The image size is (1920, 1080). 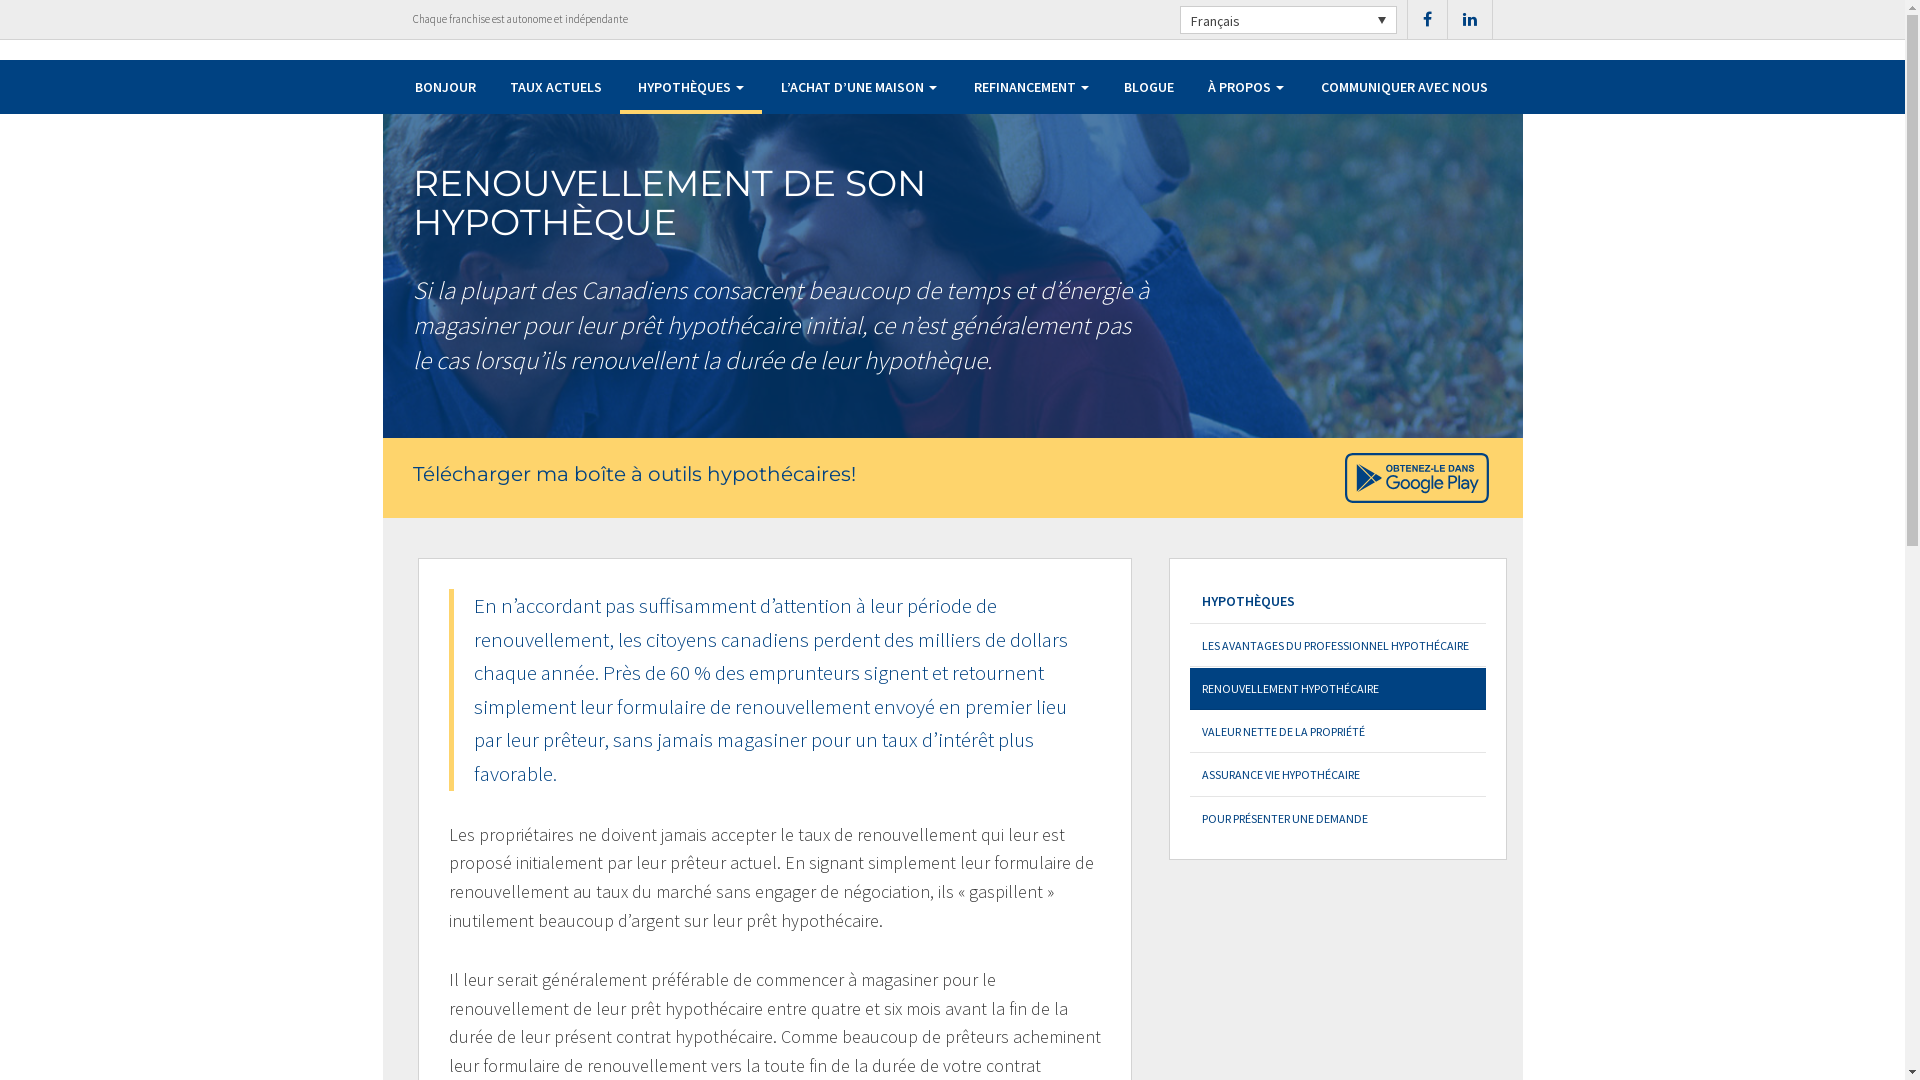 I want to click on REFINANCEMENT, so click(x=1032, y=87).